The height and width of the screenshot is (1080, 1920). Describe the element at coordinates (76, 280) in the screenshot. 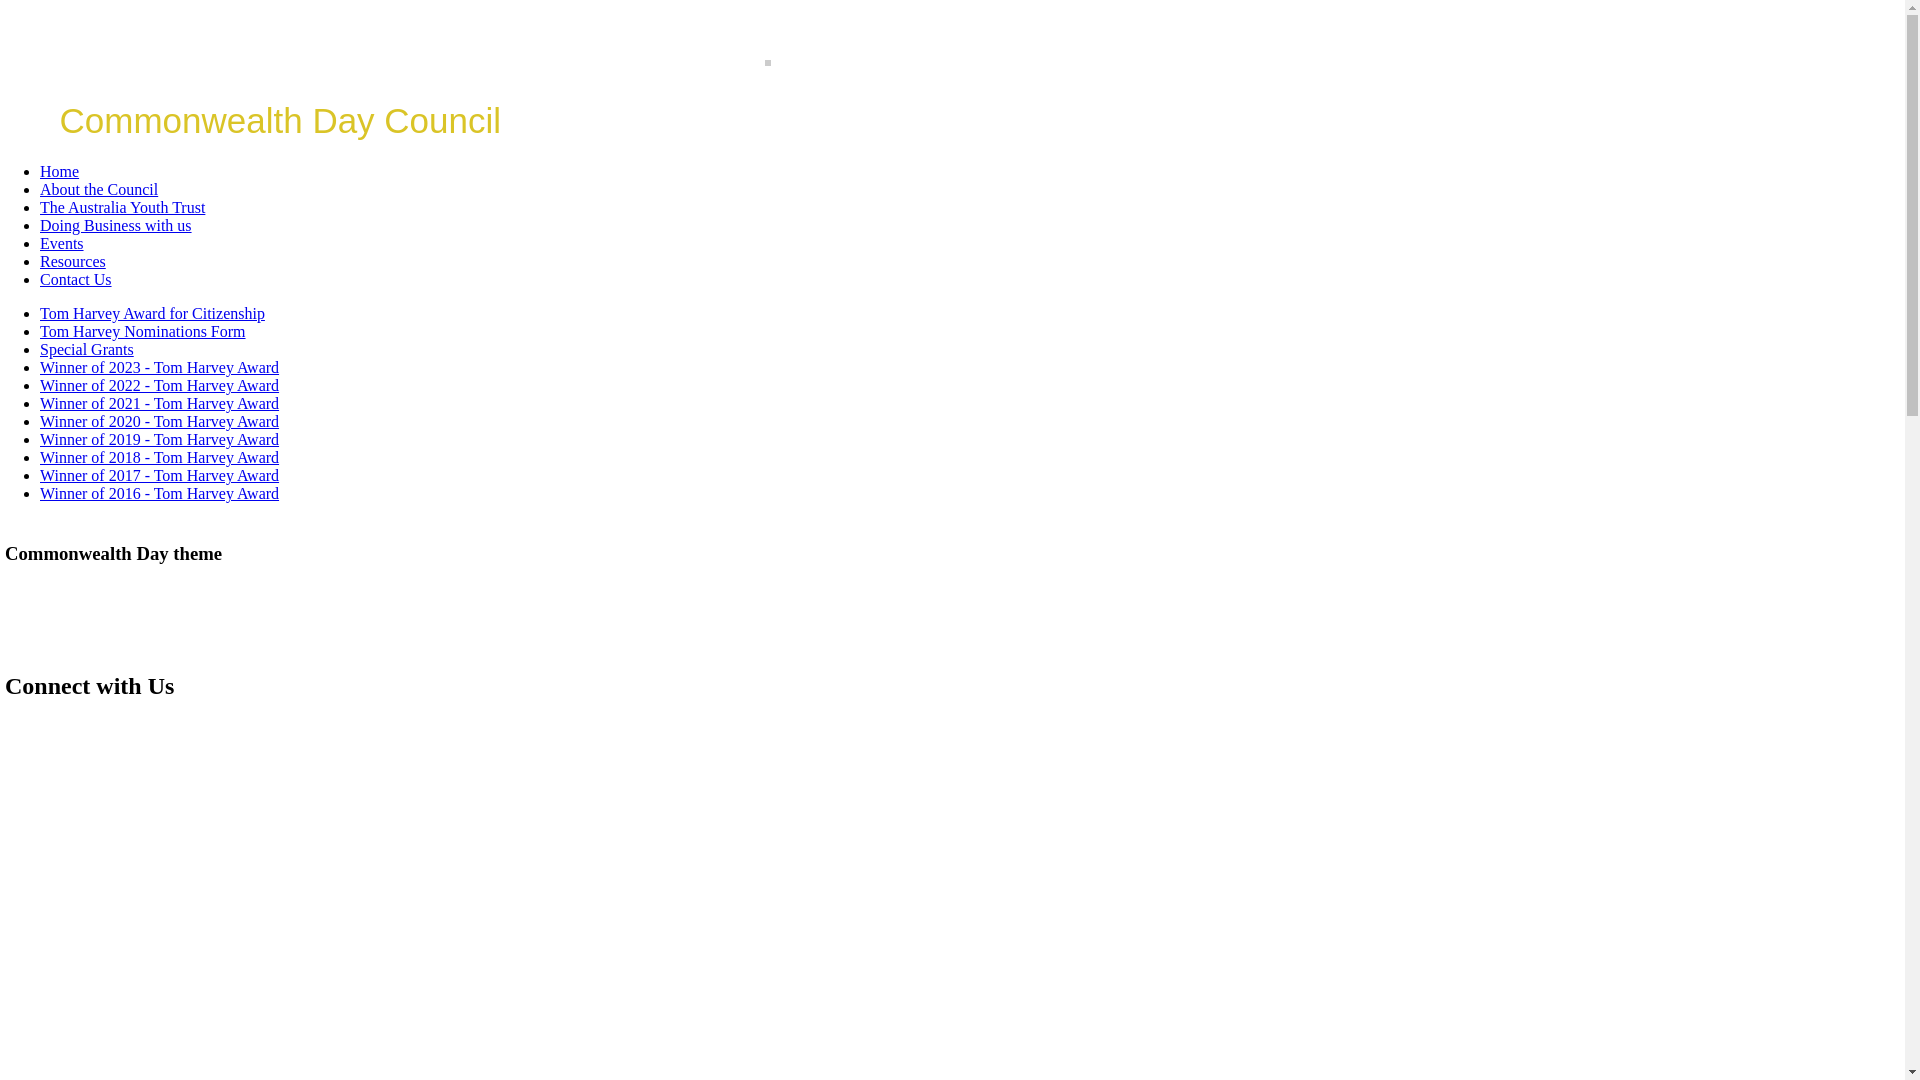

I see `Contact Us` at that location.